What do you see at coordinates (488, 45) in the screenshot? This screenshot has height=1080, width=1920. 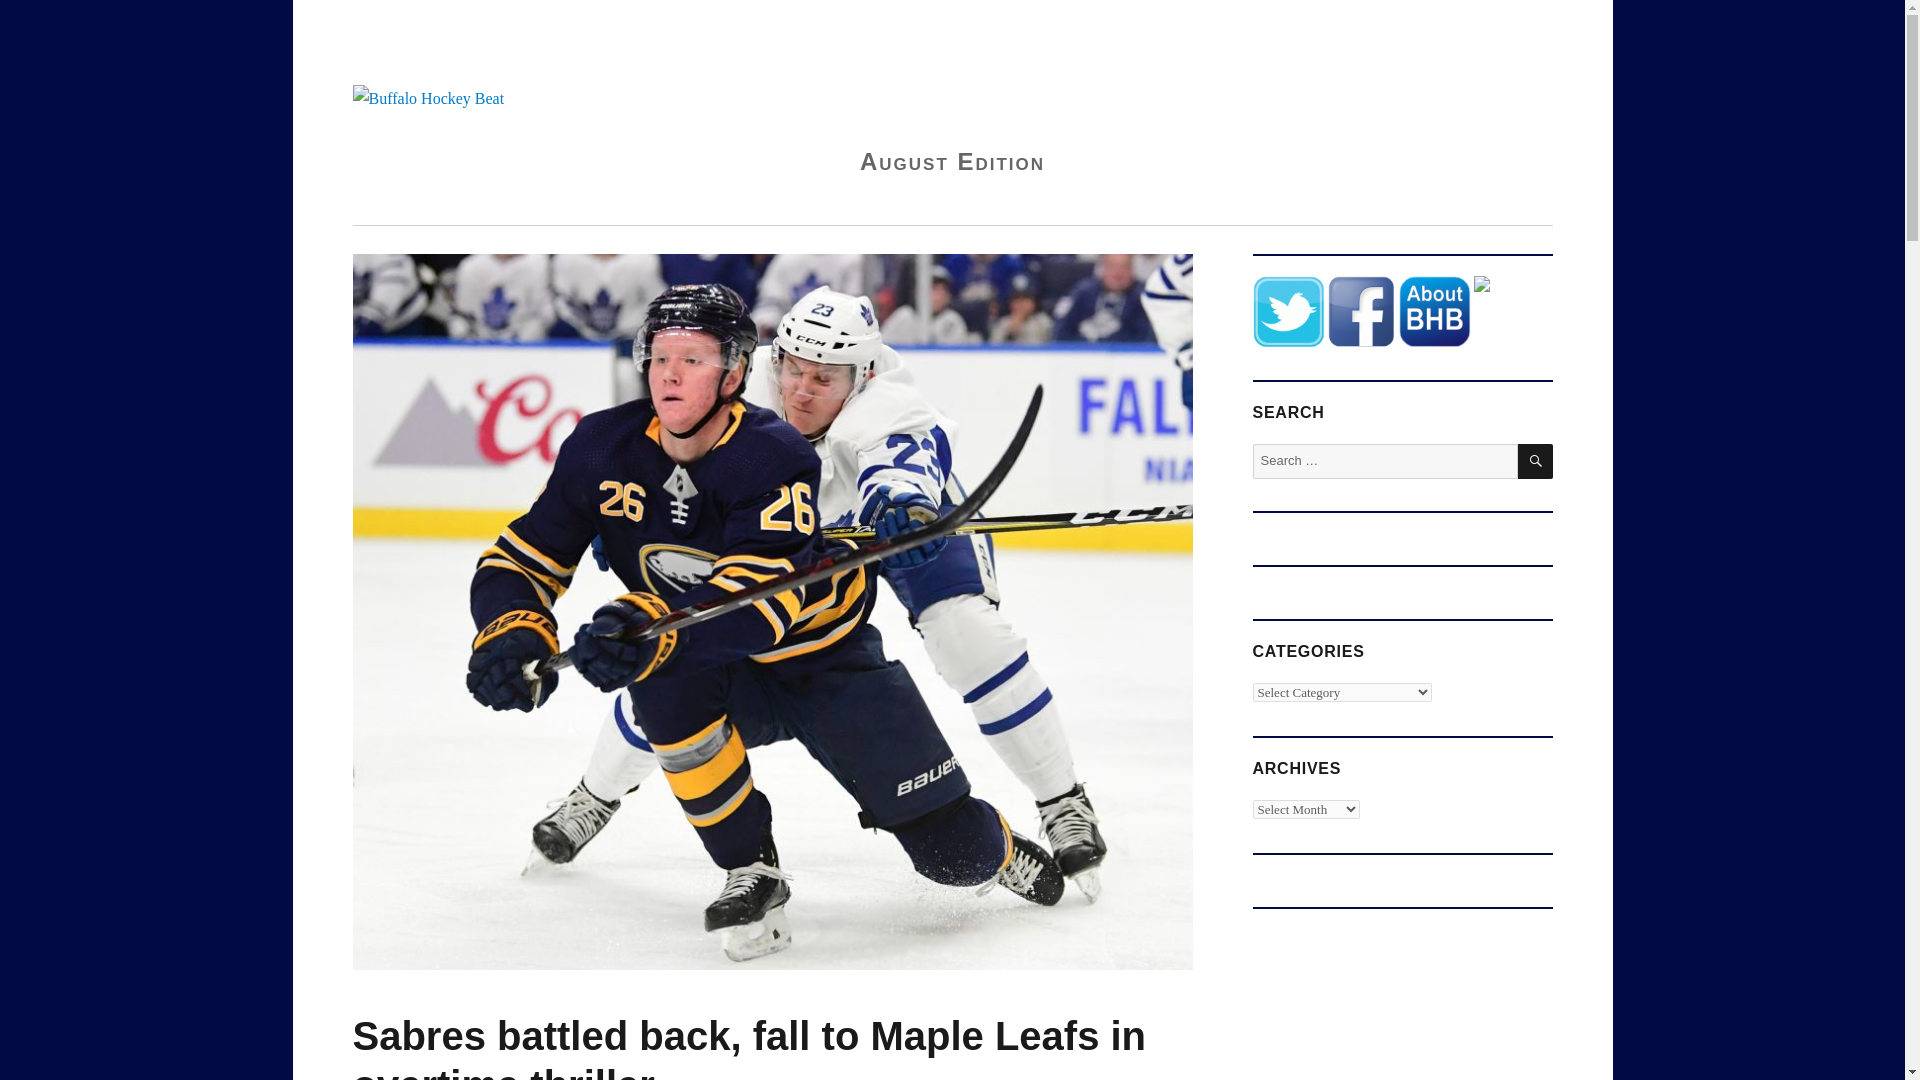 I see `Buffalo Hockey Beat` at bounding box center [488, 45].